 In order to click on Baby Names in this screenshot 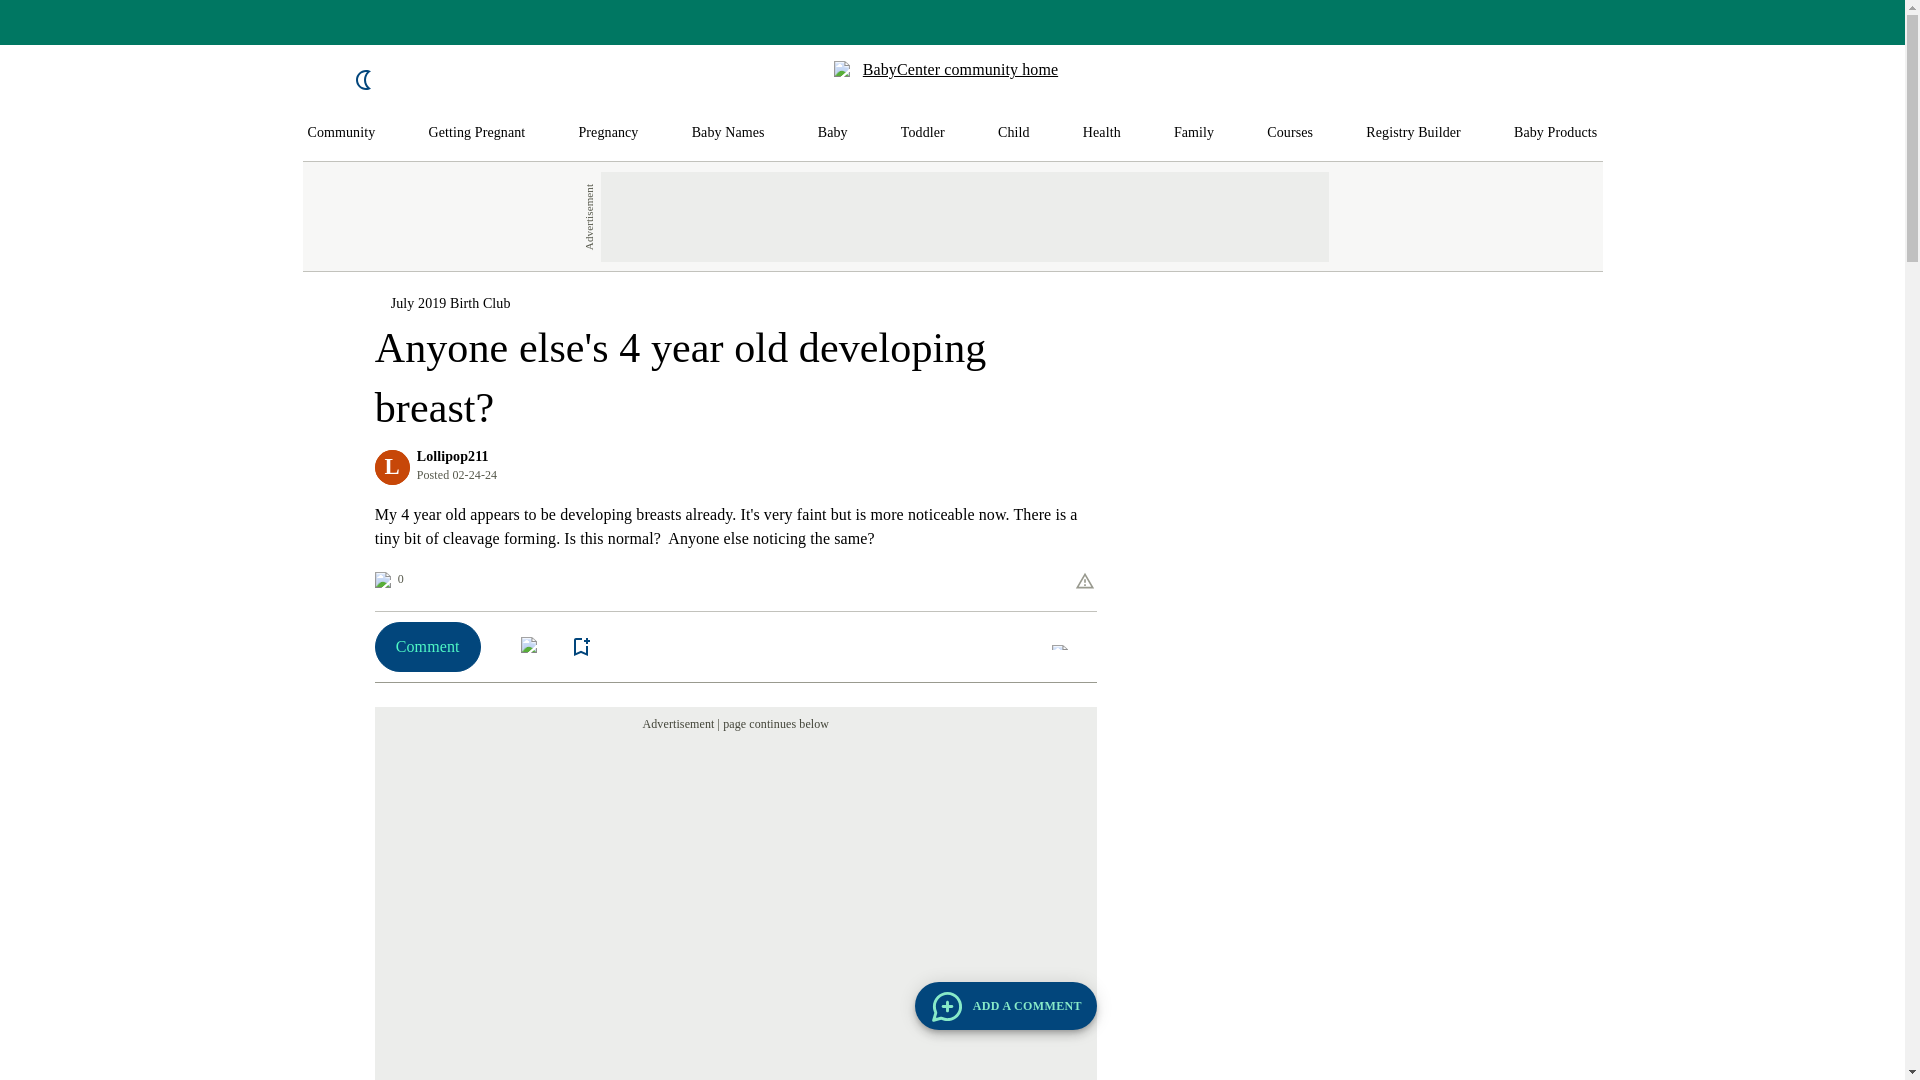, I will do `click(728, 133)`.